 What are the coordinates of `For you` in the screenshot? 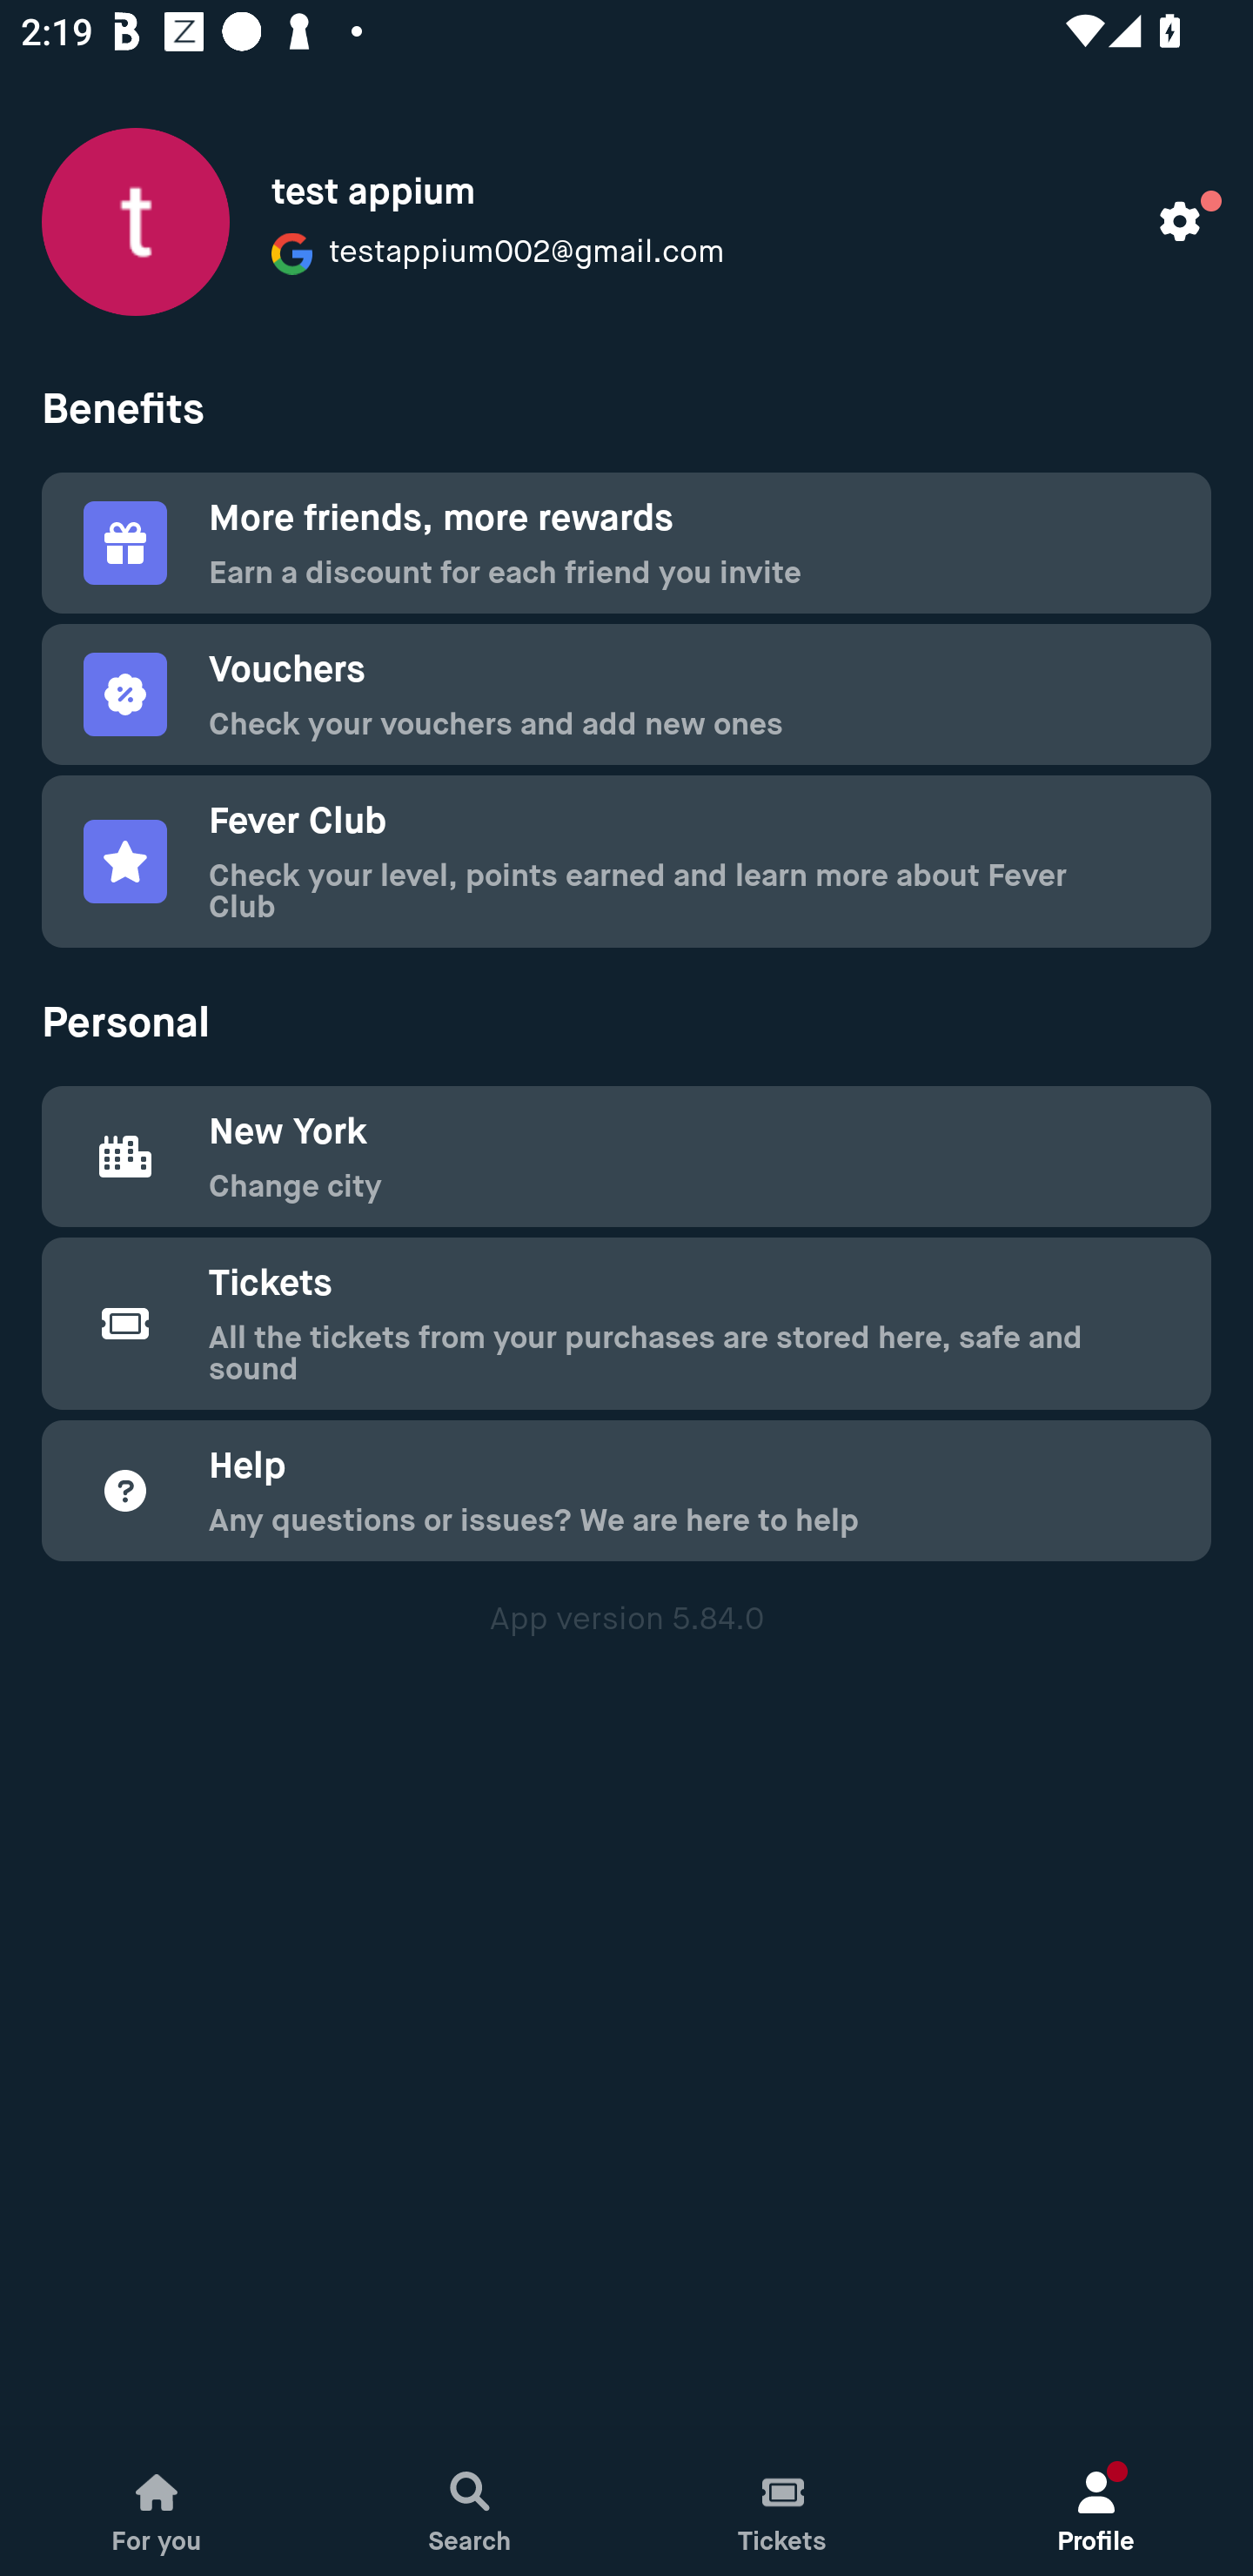 It's located at (157, 2503).